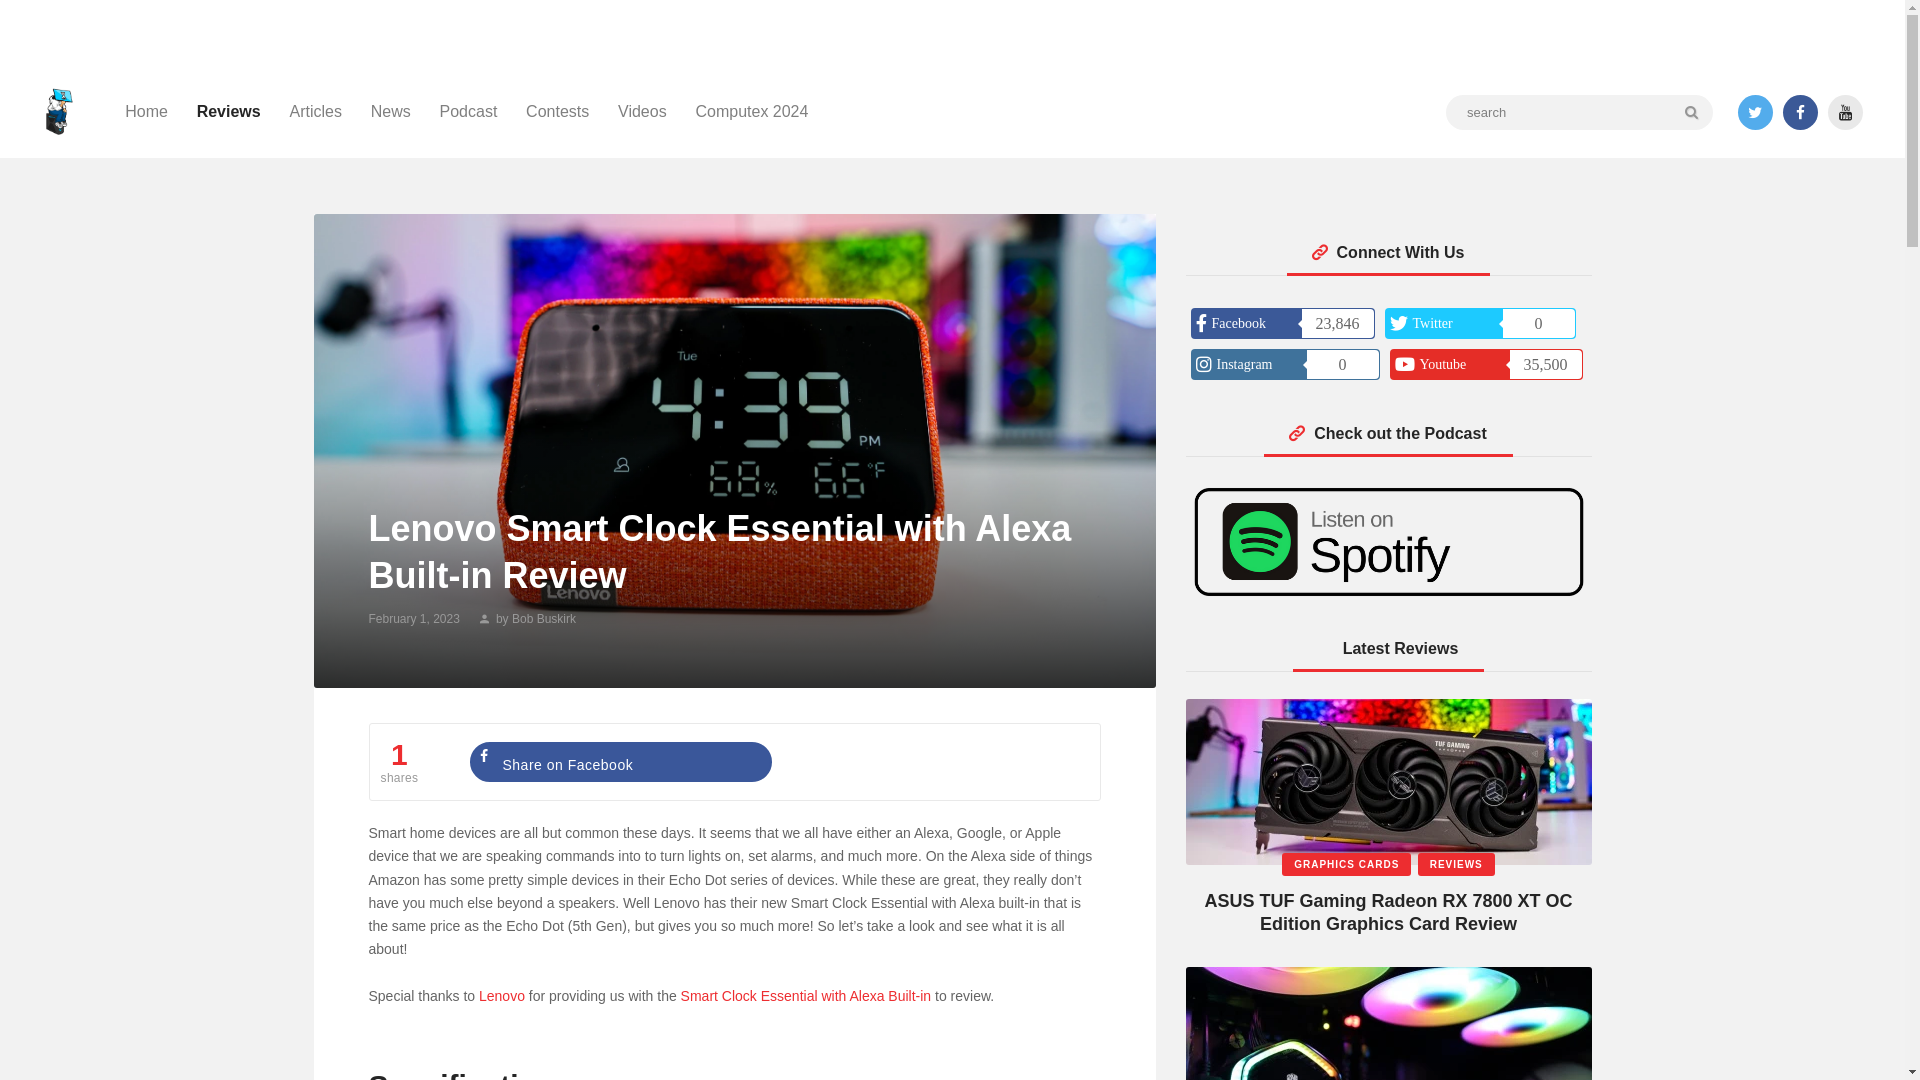 This screenshot has height=1080, width=1920. I want to click on Share on Facebook, so click(620, 761).